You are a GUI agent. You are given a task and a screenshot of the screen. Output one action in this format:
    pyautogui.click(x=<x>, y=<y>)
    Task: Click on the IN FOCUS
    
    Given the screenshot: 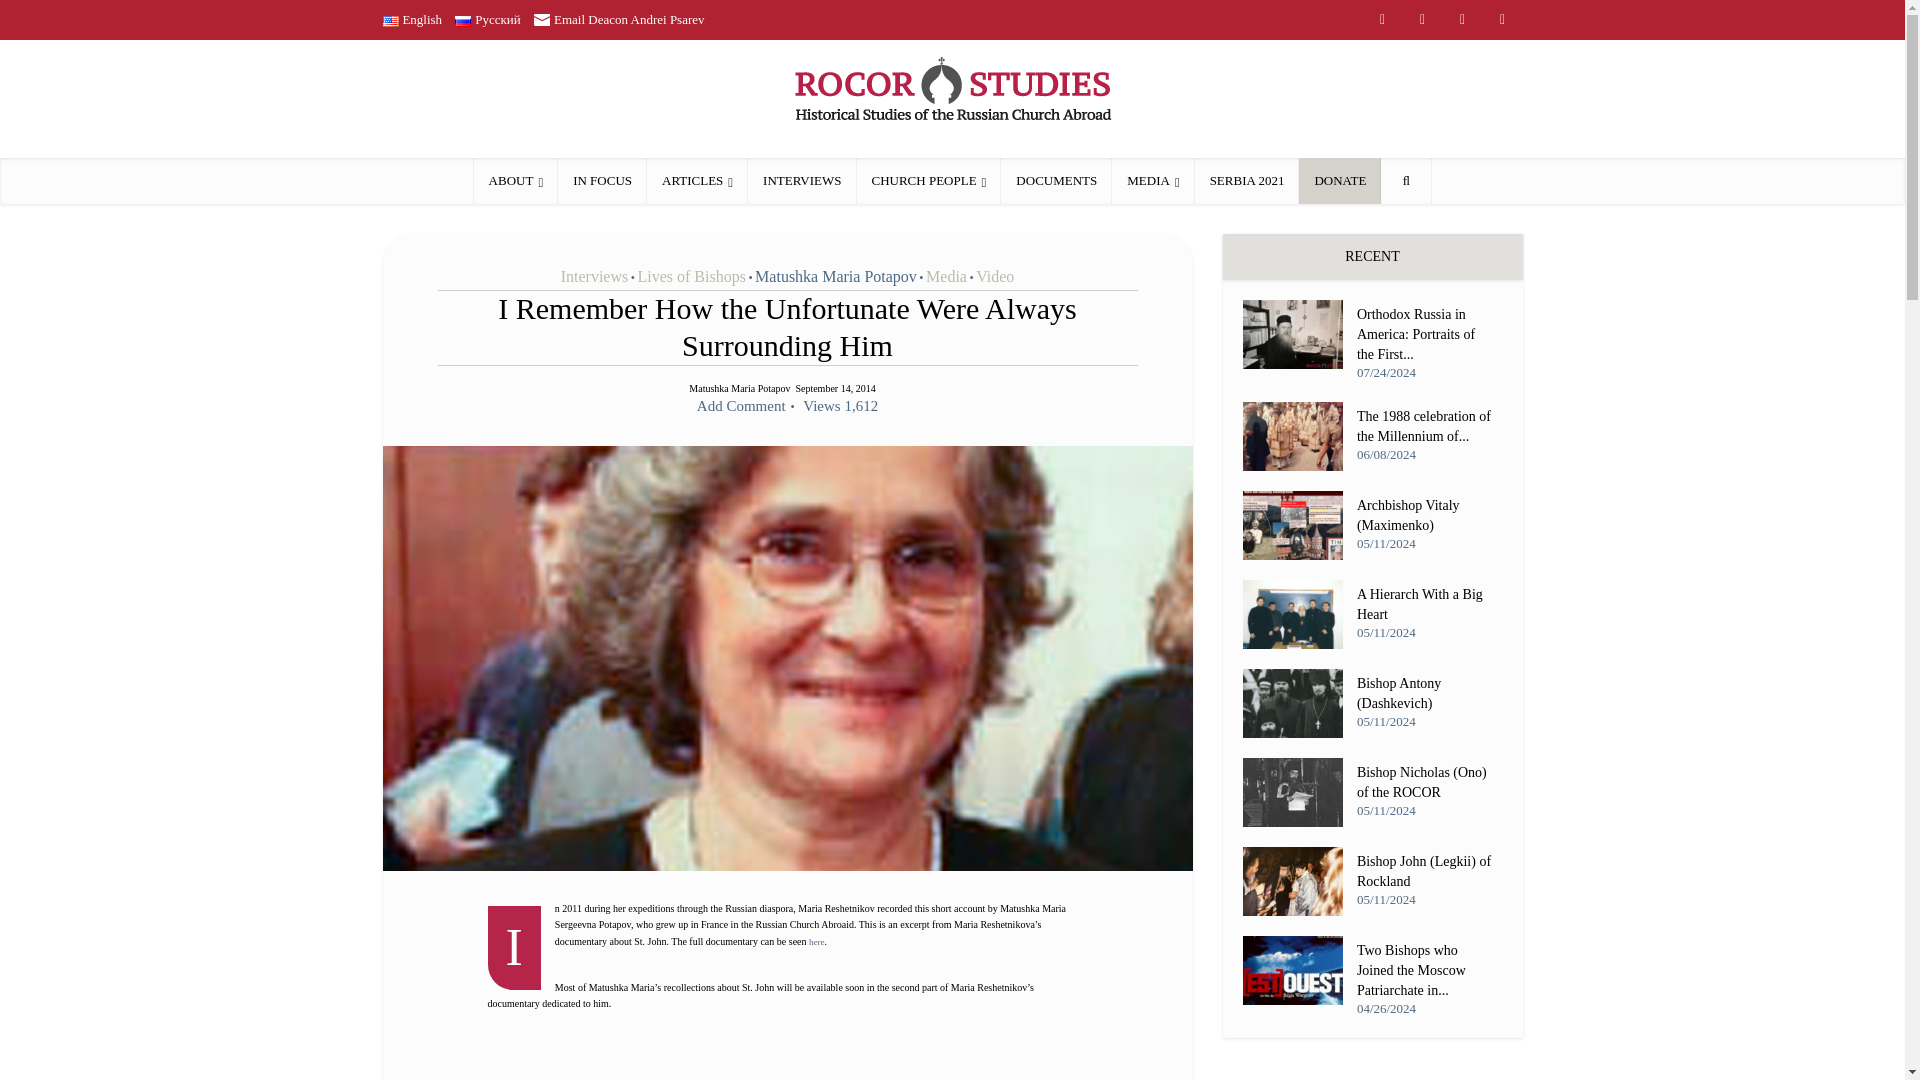 What is the action you would take?
    pyautogui.click(x=602, y=180)
    